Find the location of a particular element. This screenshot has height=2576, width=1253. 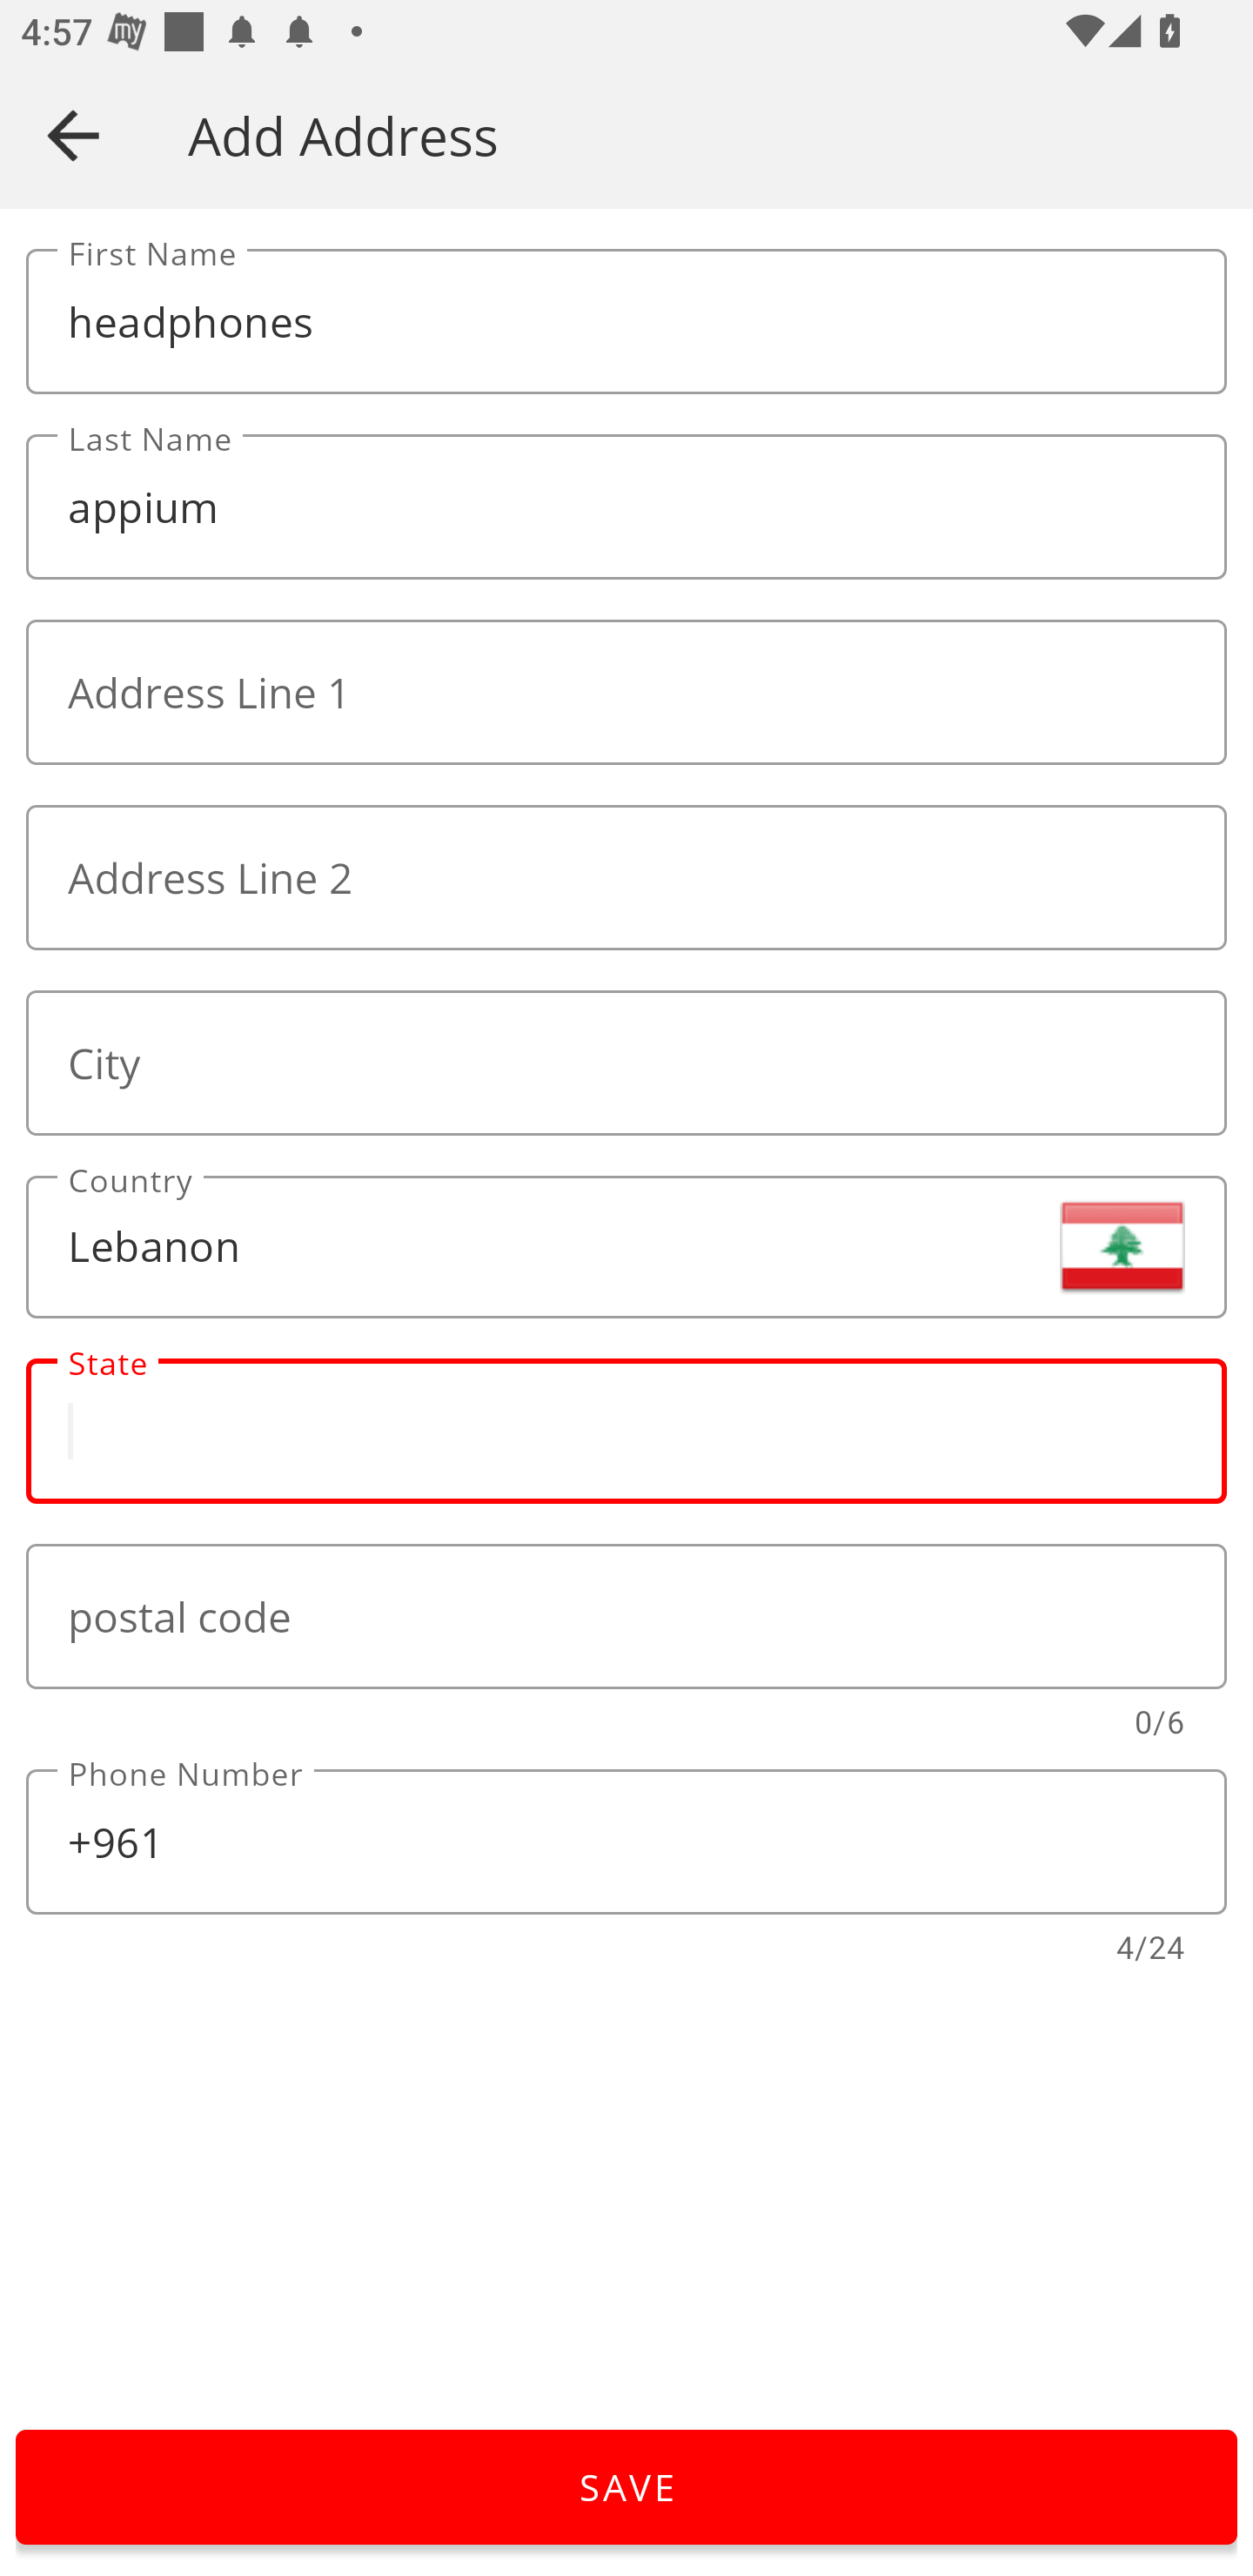

Navigate up is located at coordinates (73, 135).